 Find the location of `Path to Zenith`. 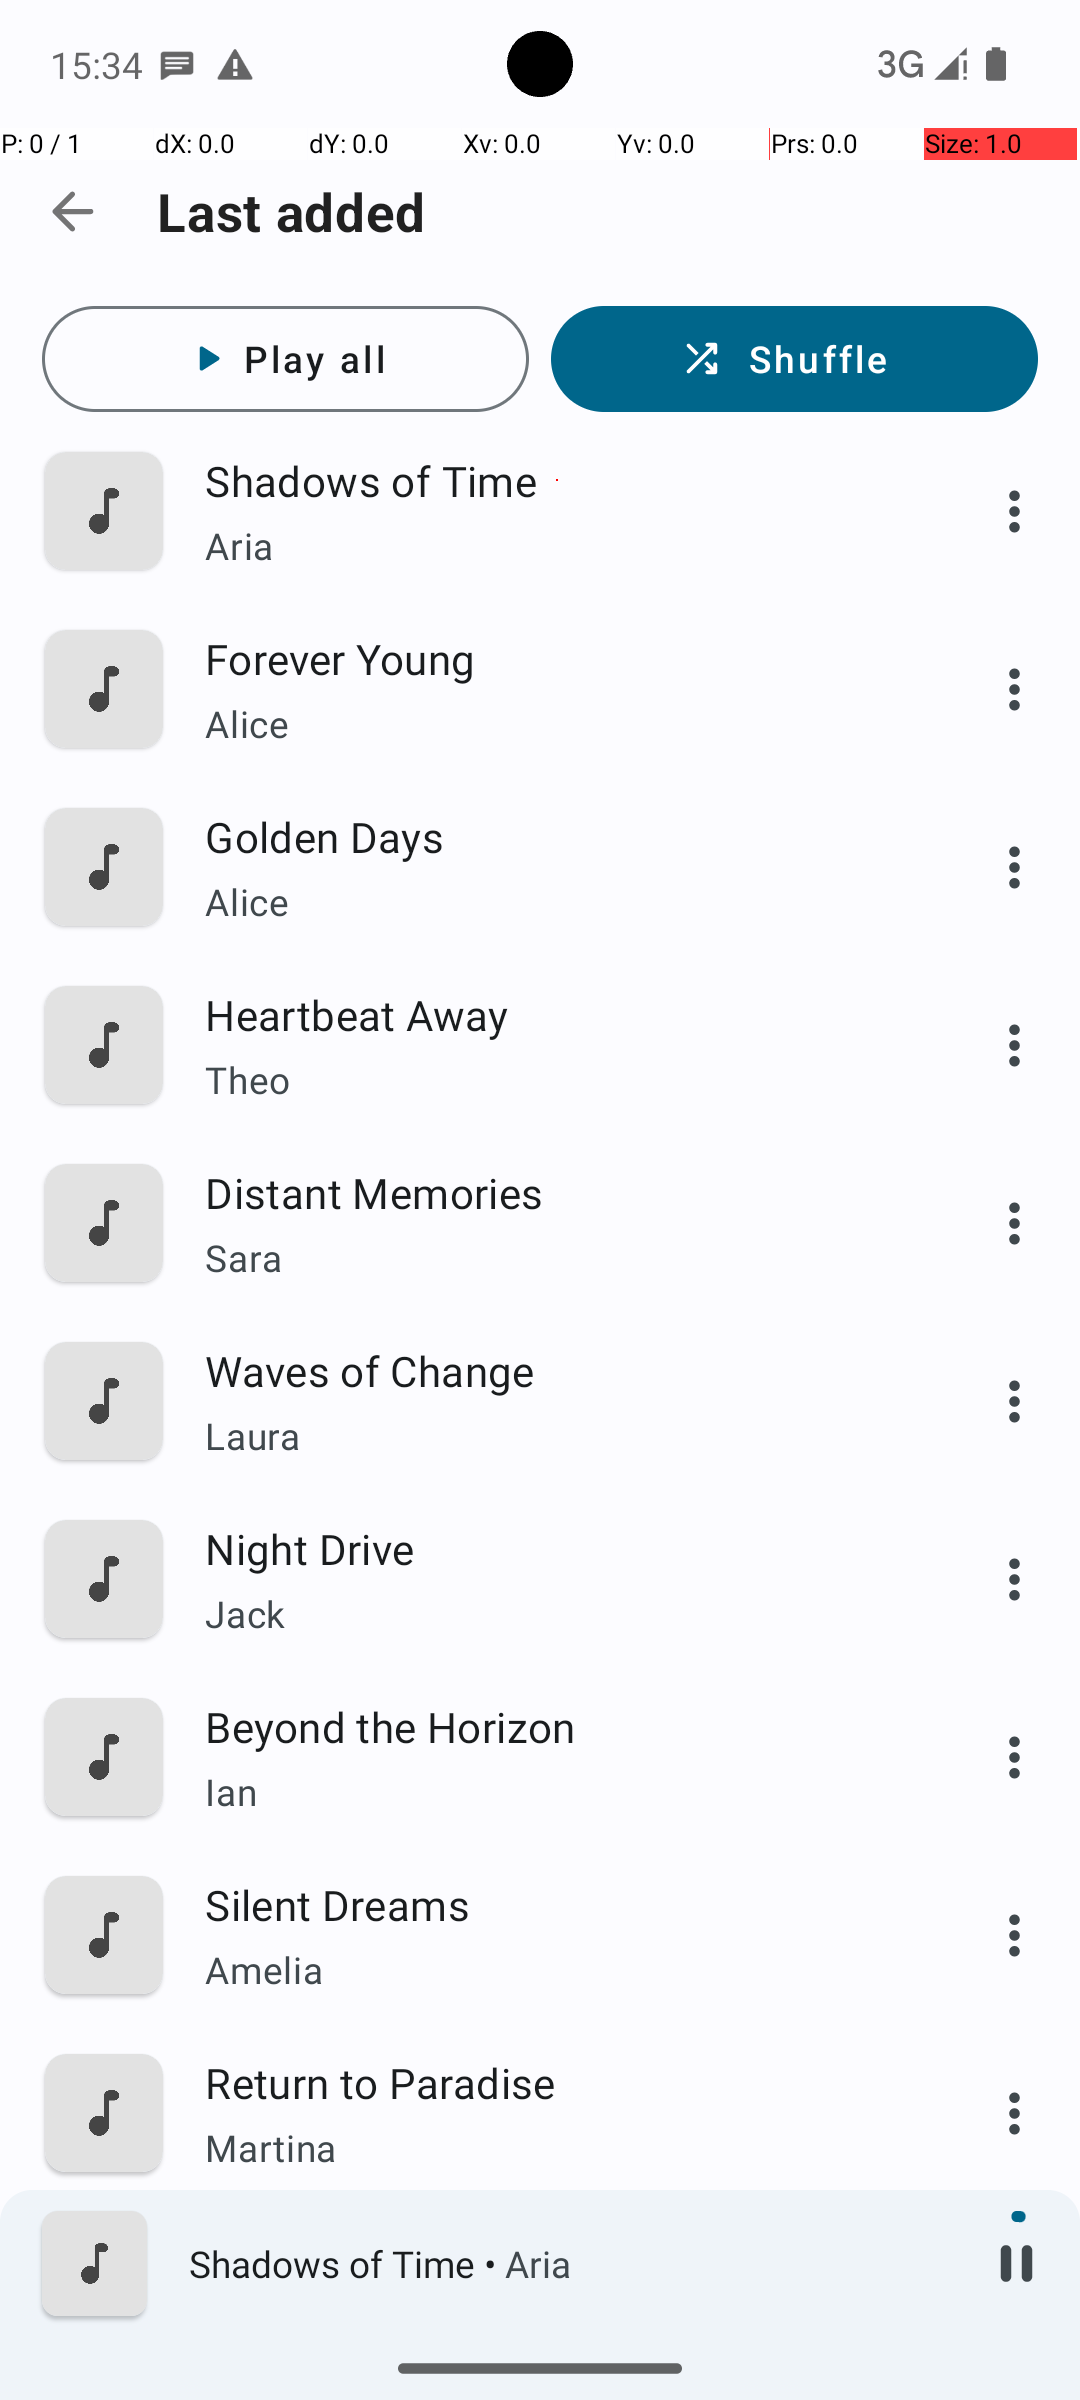

Path to Zenith is located at coordinates (557, 2260).